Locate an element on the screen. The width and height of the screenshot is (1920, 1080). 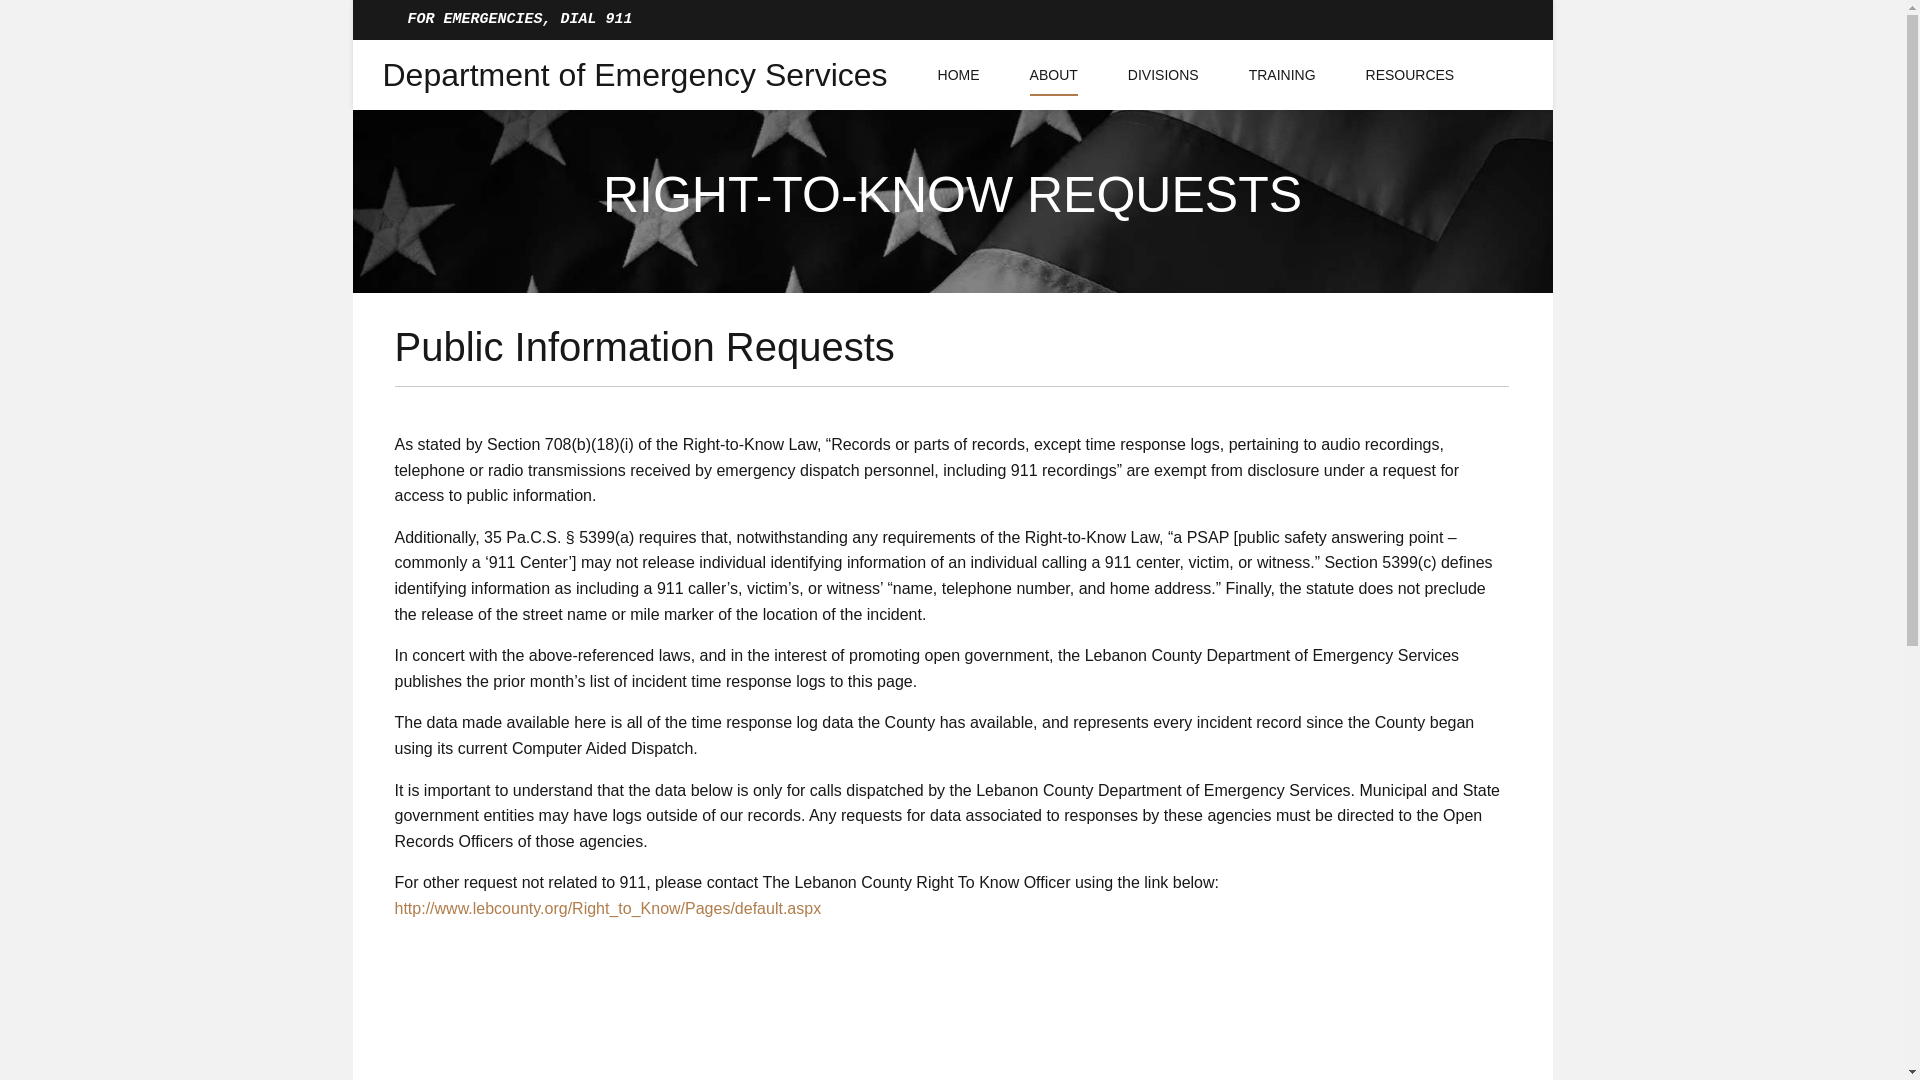
TRAINING is located at coordinates (1282, 74).